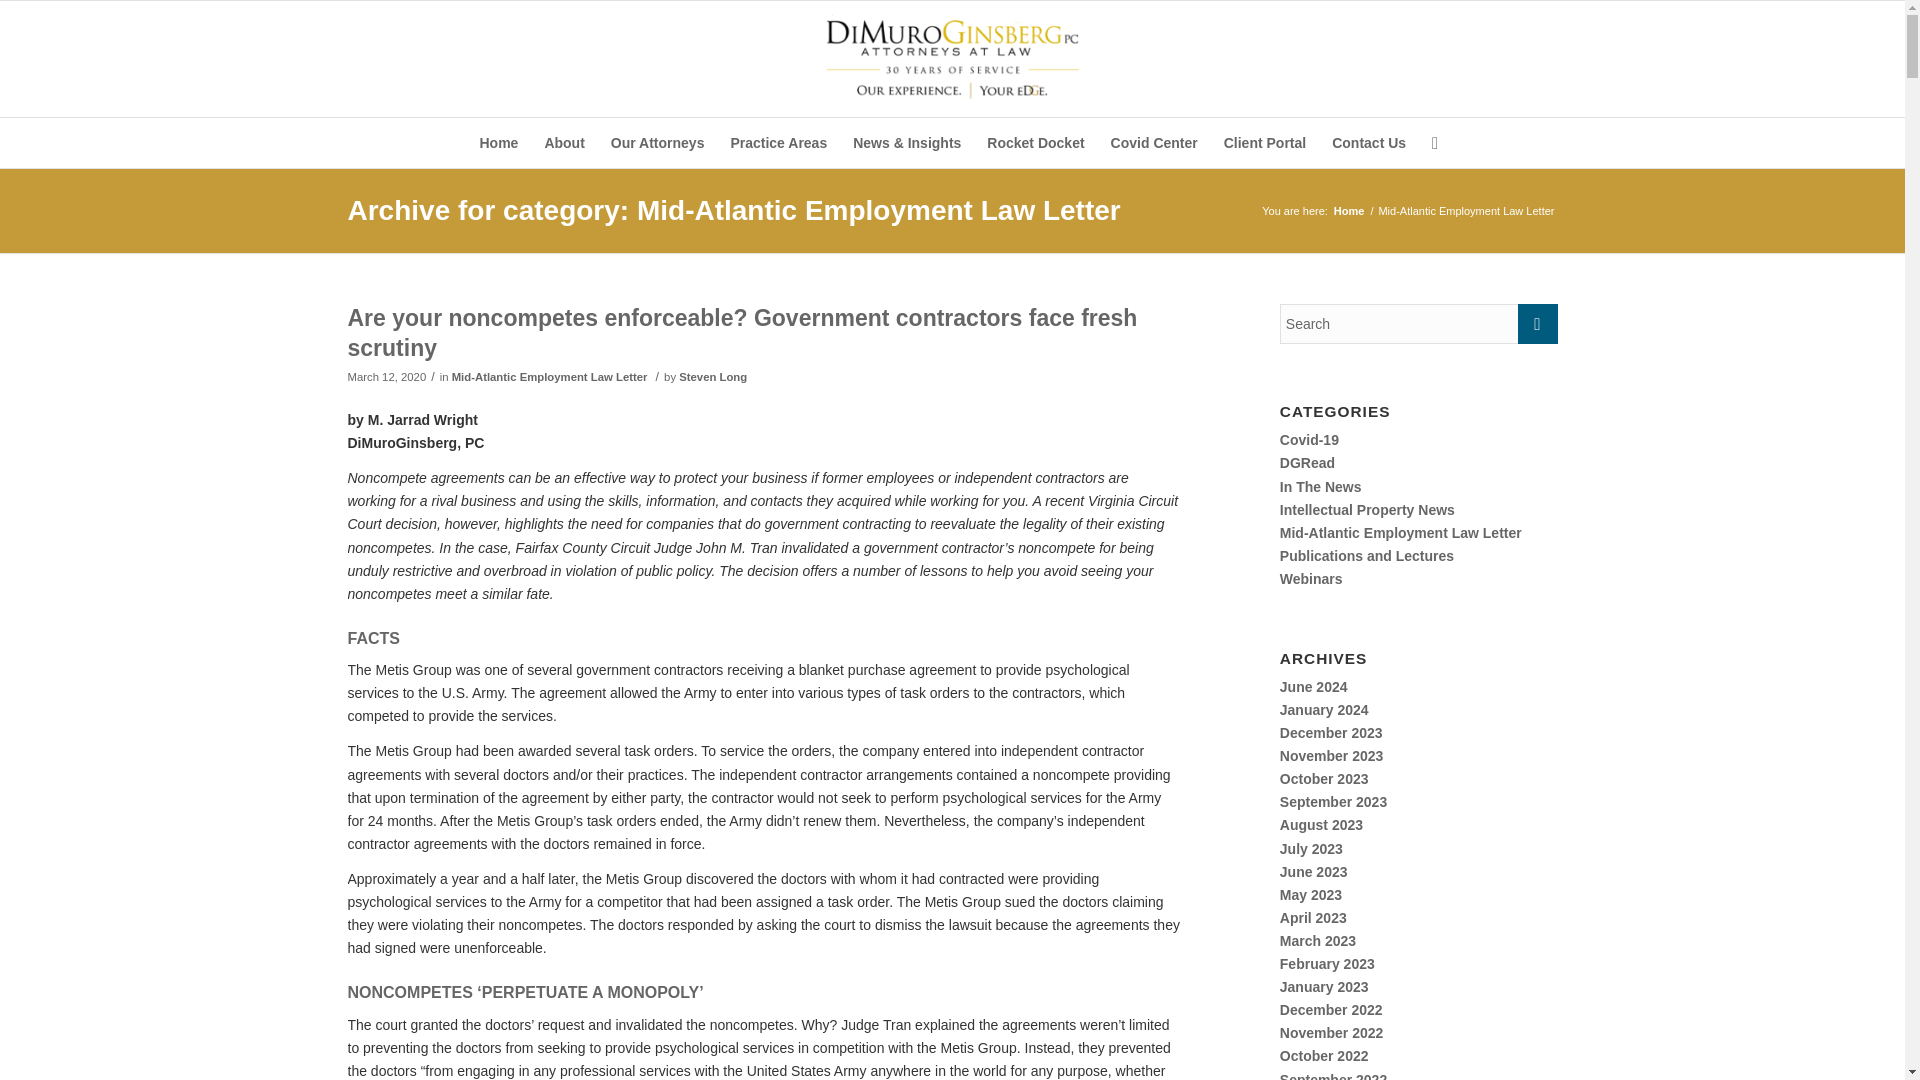 This screenshot has height=1080, width=1920. What do you see at coordinates (1265, 142) in the screenshot?
I see `Client Portal` at bounding box center [1265, 142].